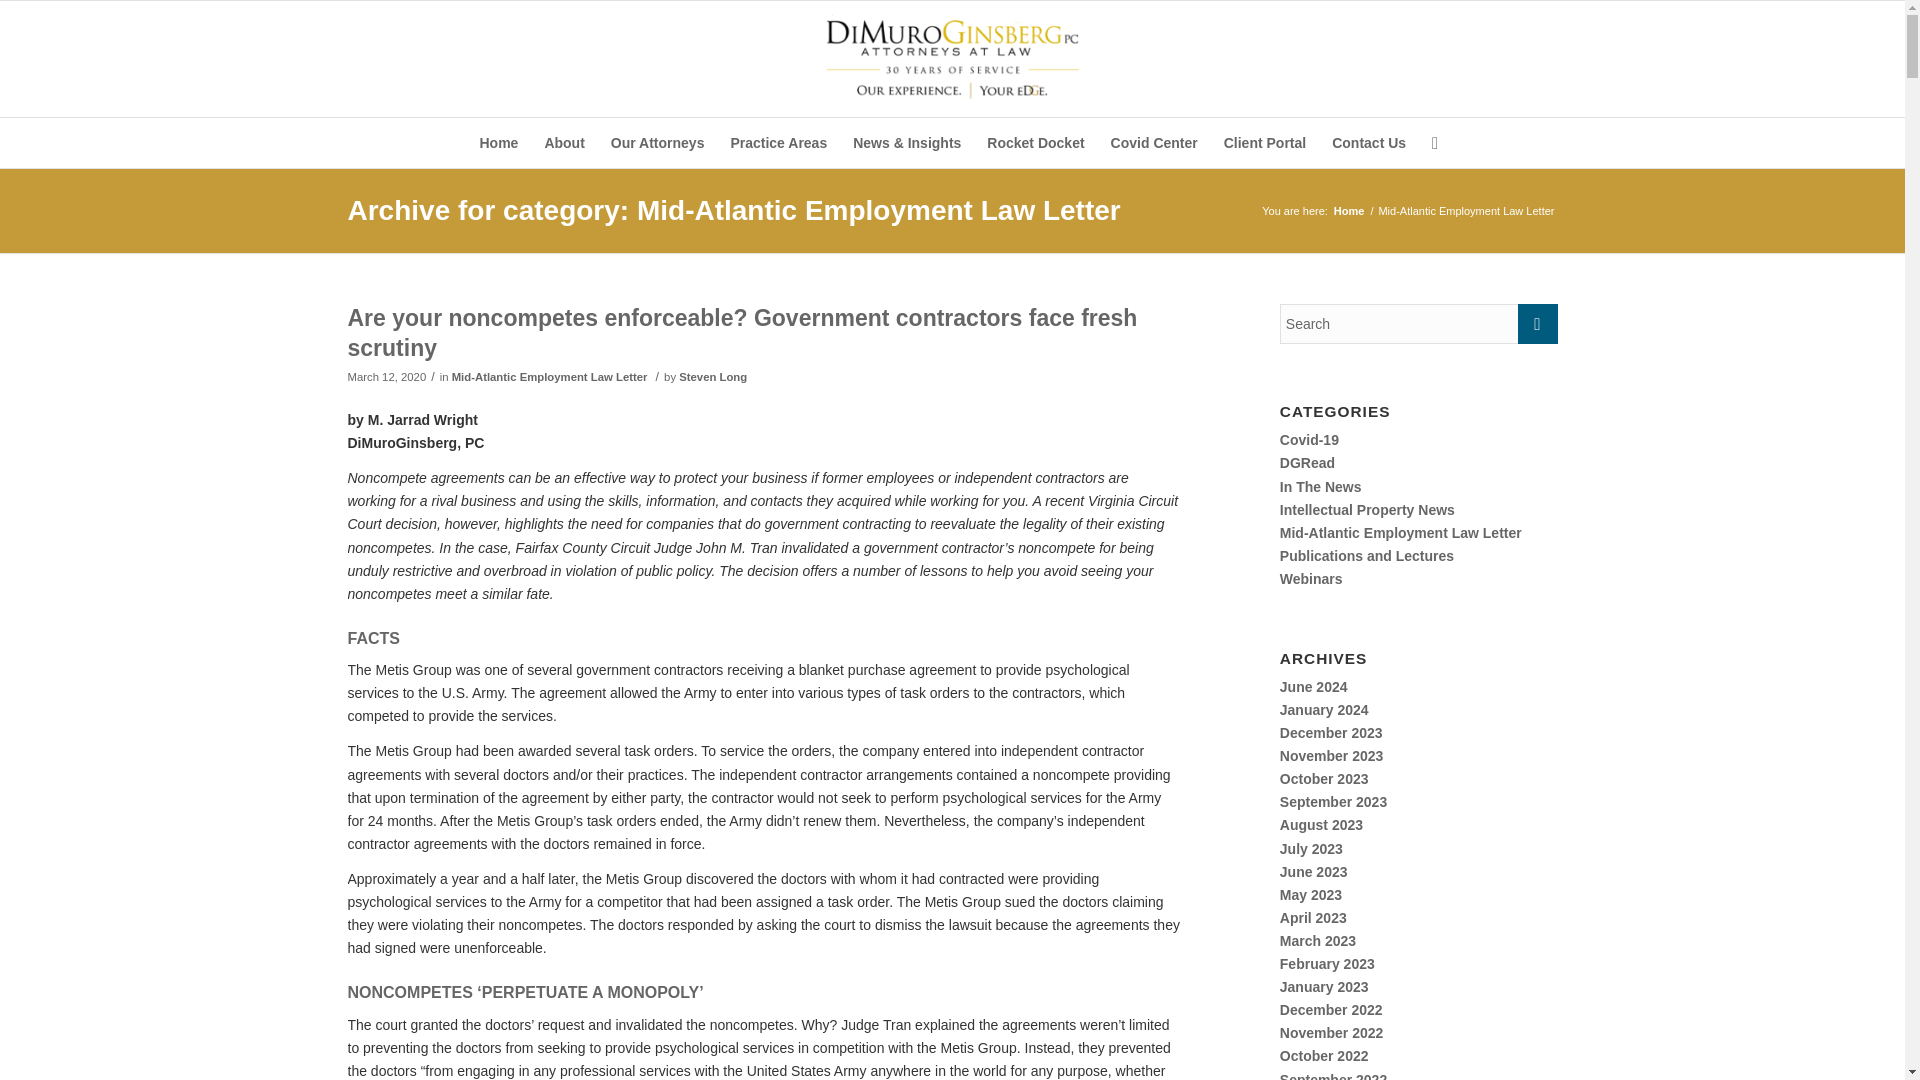 This screenshot has height=1080, width=1920. What do you see at coordinates (1265, 142) in the screenshot?
I see `Client Portal` at bounding box center [1265, 142].